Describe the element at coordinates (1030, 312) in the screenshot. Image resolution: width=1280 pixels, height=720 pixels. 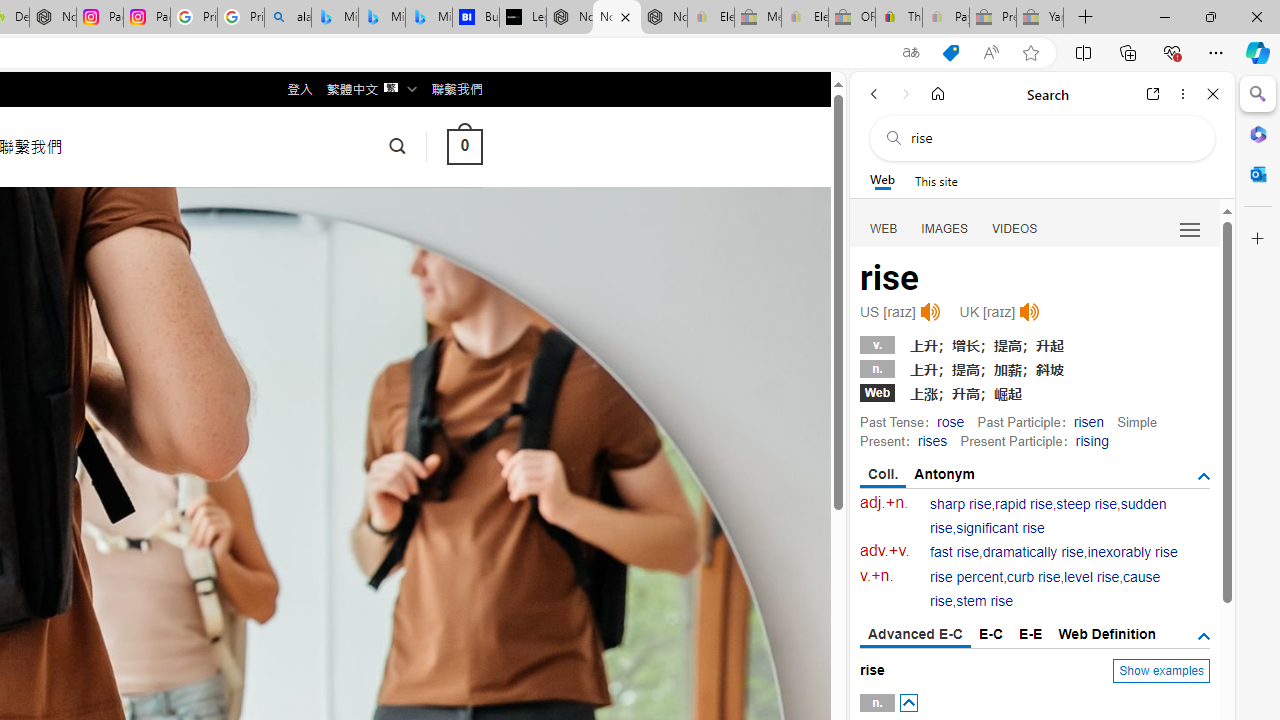
I see `Click to listen` at that location.